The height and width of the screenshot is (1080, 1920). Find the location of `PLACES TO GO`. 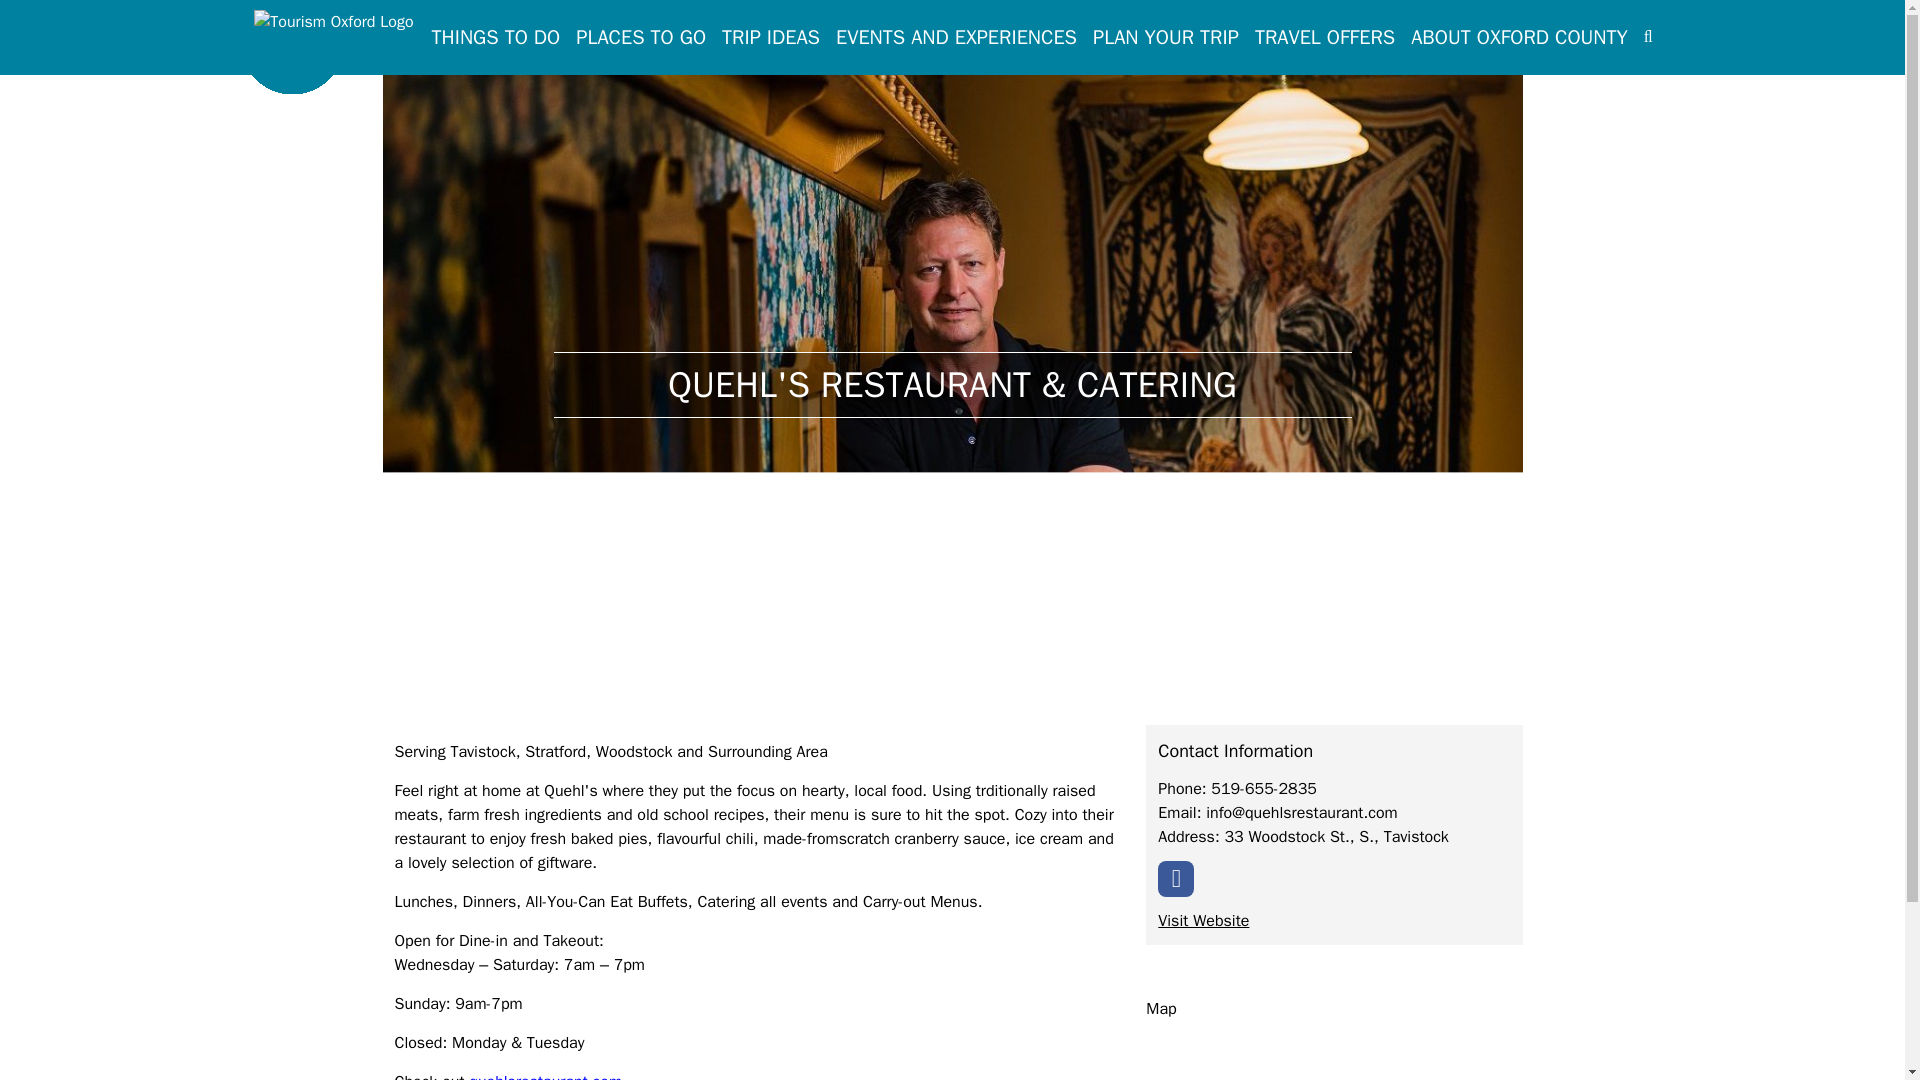

PLACES TO GO is located at coordinates (641, 37).